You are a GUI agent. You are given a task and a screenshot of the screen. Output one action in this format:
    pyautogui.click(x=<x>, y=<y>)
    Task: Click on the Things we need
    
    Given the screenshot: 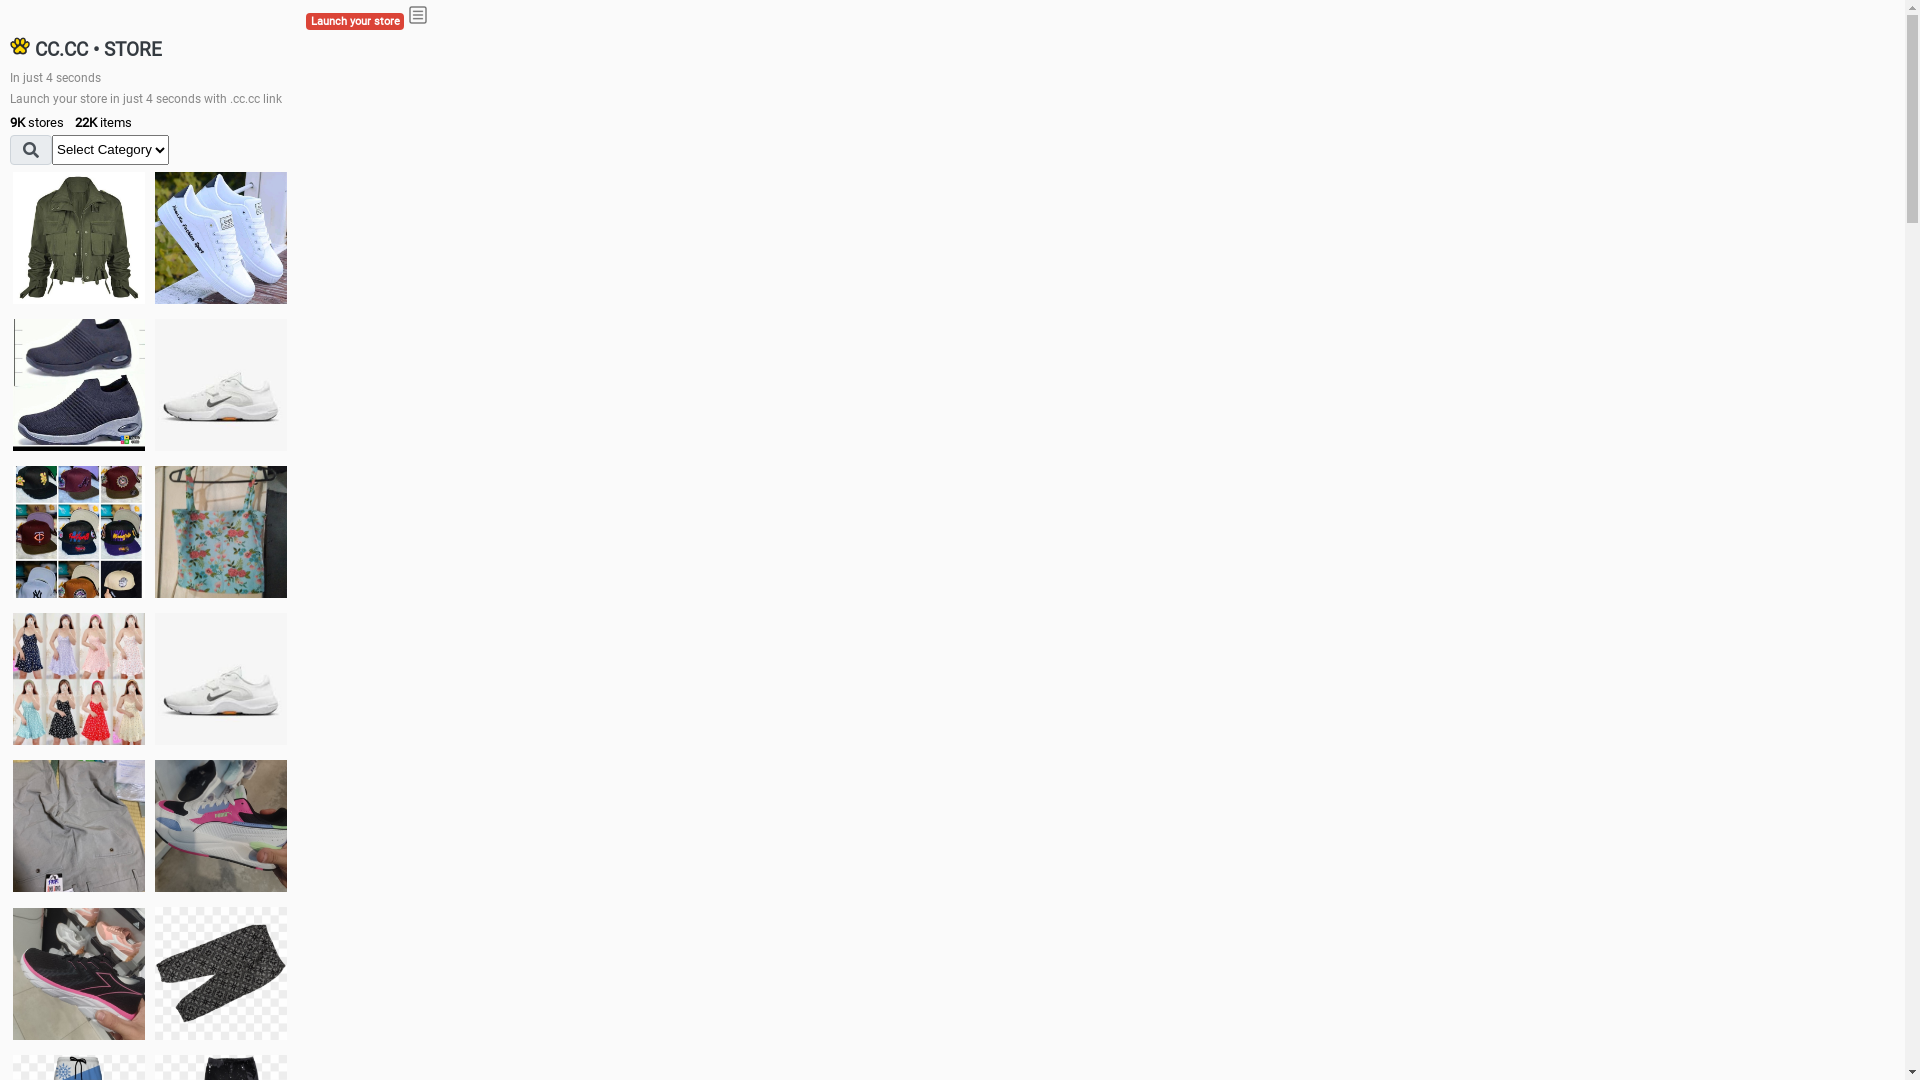 What is the action you would take?
    pyautogui.click(x=79, y=532)
    